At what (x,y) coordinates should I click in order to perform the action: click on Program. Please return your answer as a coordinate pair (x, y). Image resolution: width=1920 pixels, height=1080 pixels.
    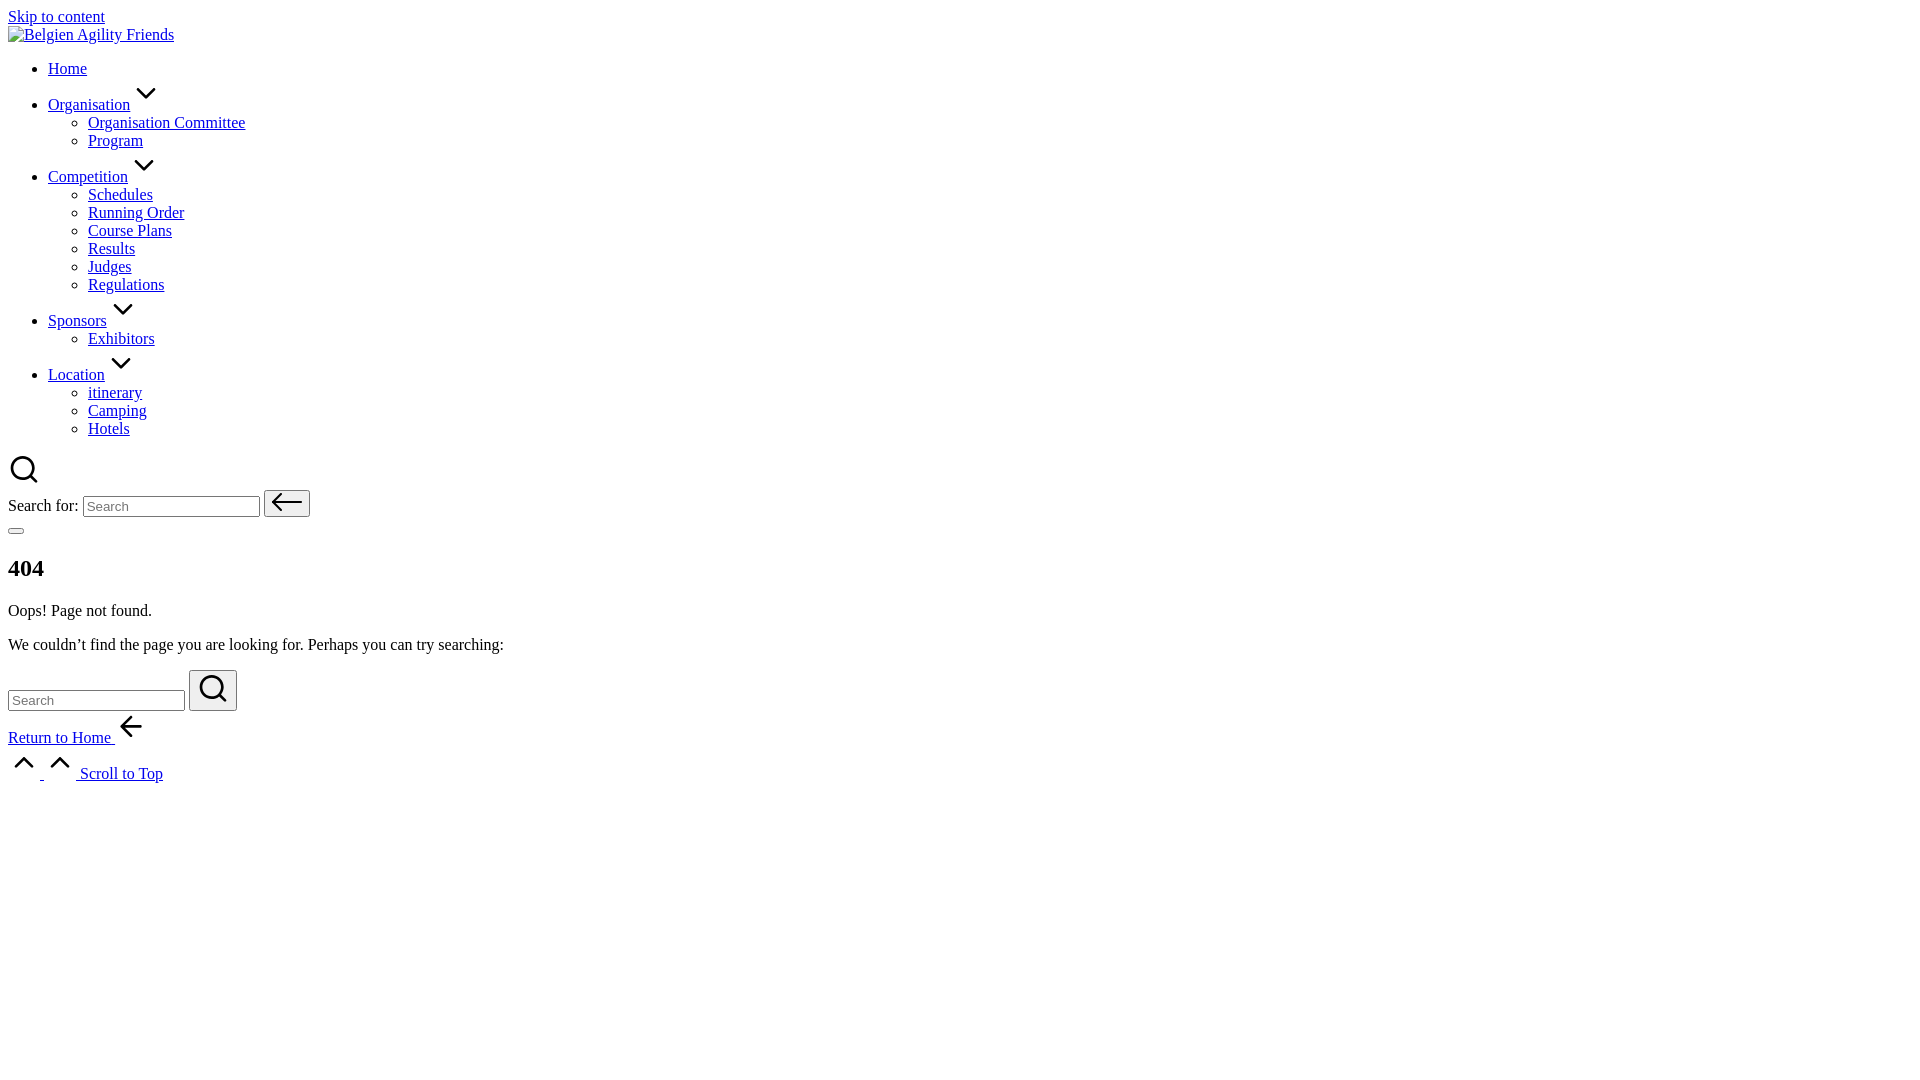
    Looking at the image, I should click on (116, 140).